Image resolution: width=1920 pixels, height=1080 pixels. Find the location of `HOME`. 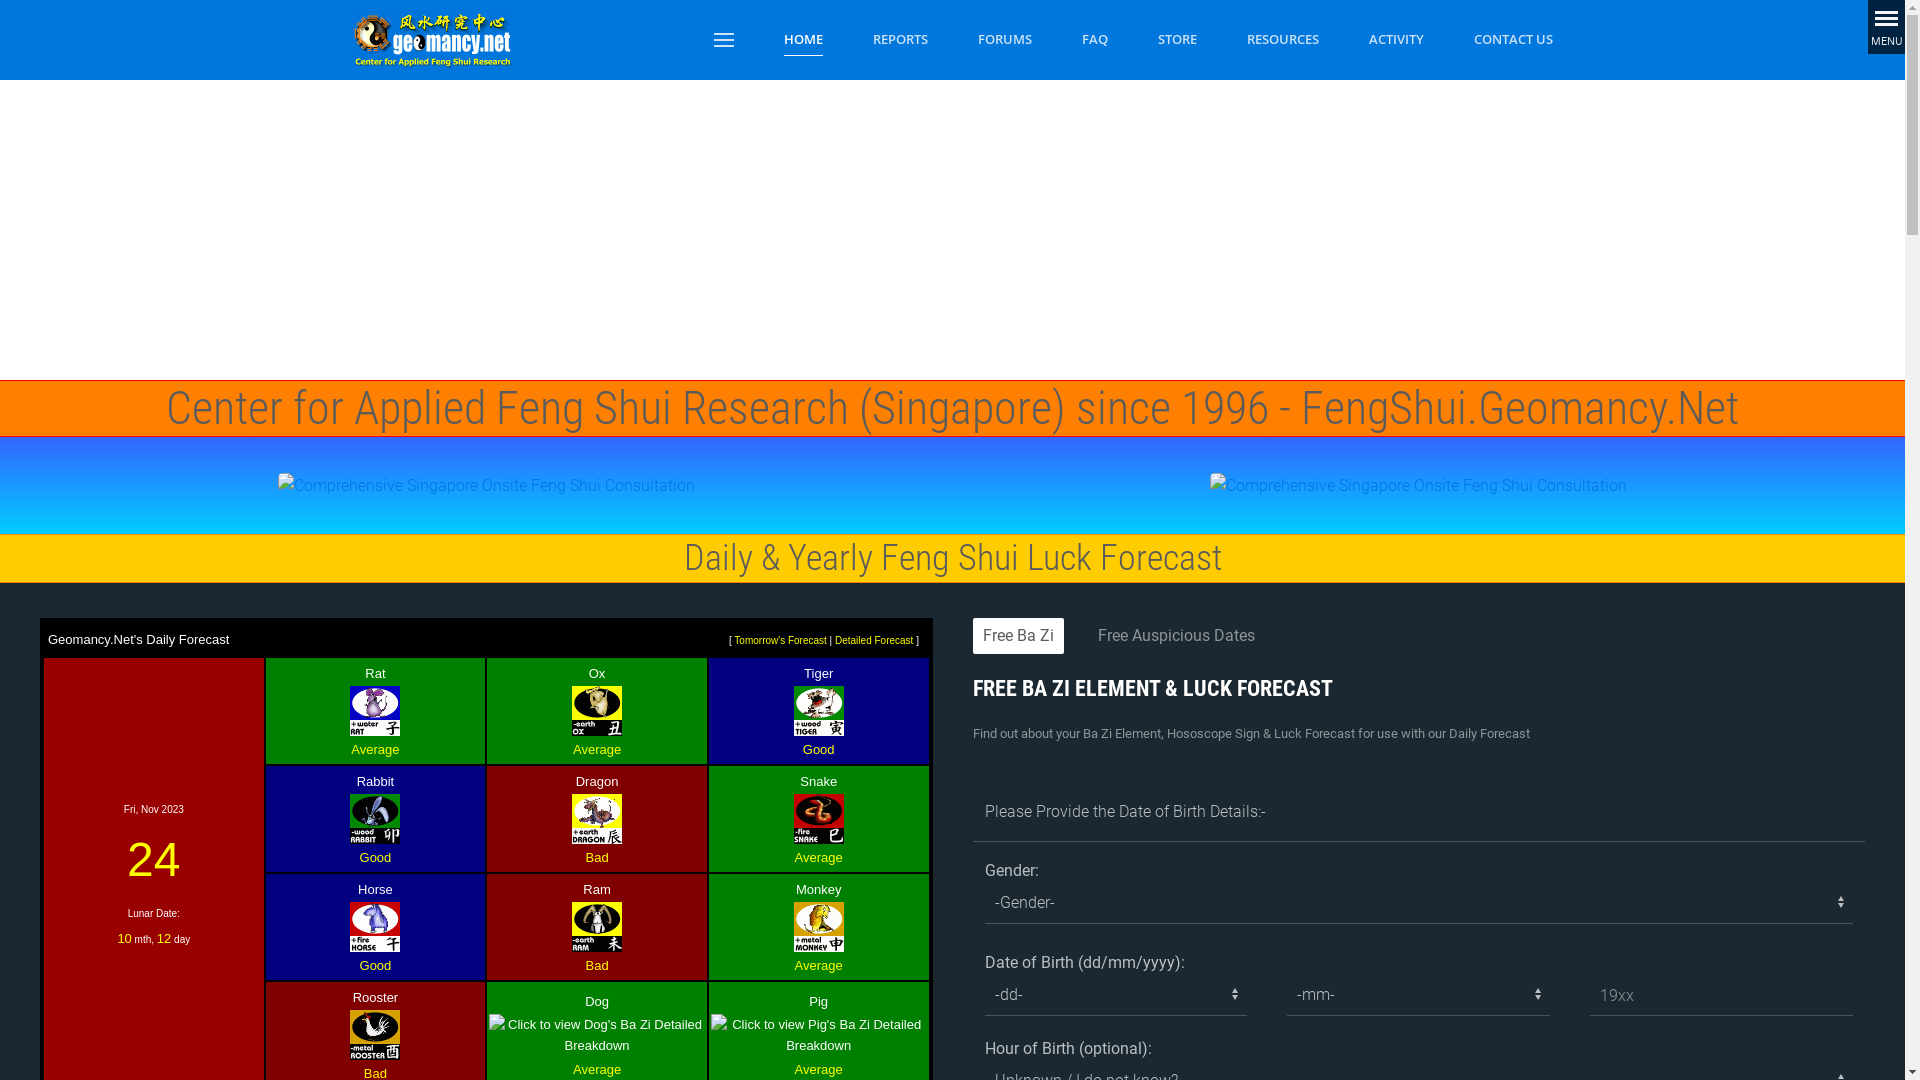

HOME is located at coordinates (804, 40).